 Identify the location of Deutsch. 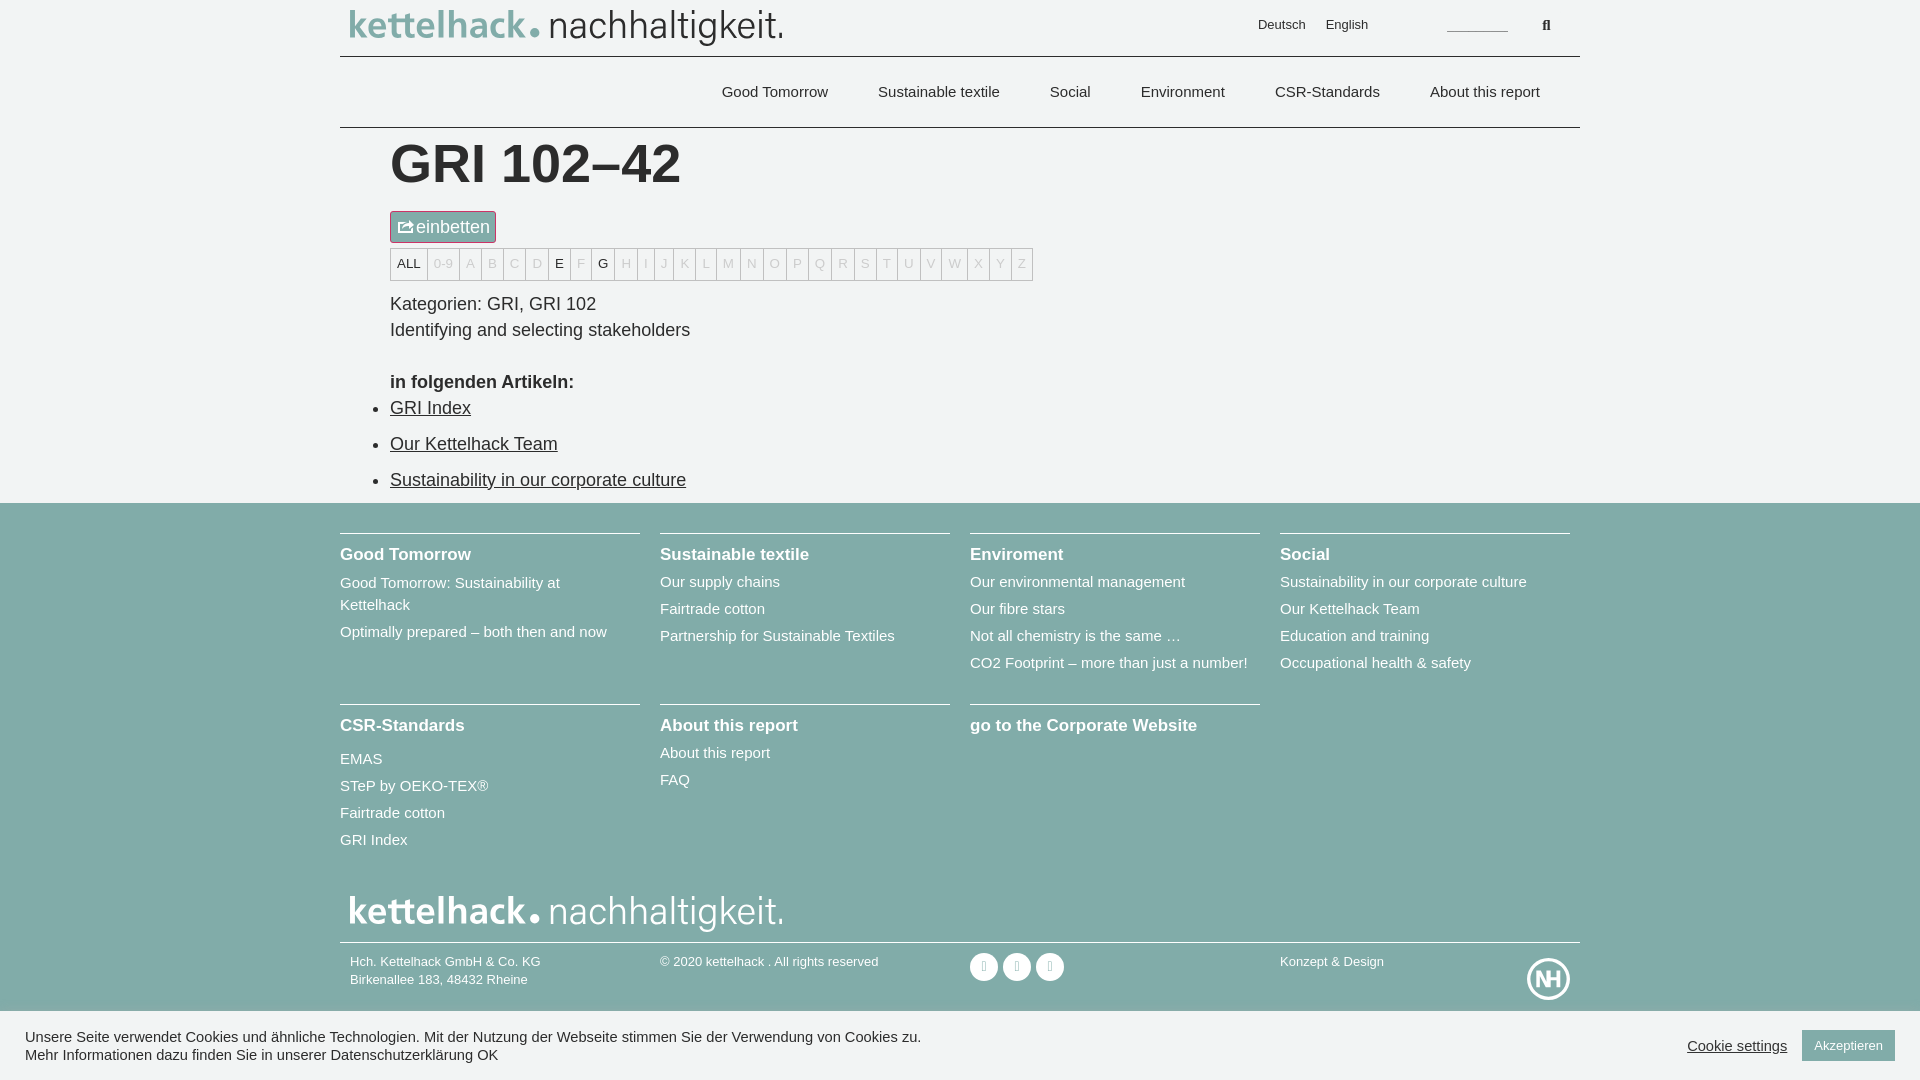
(1282, 24).